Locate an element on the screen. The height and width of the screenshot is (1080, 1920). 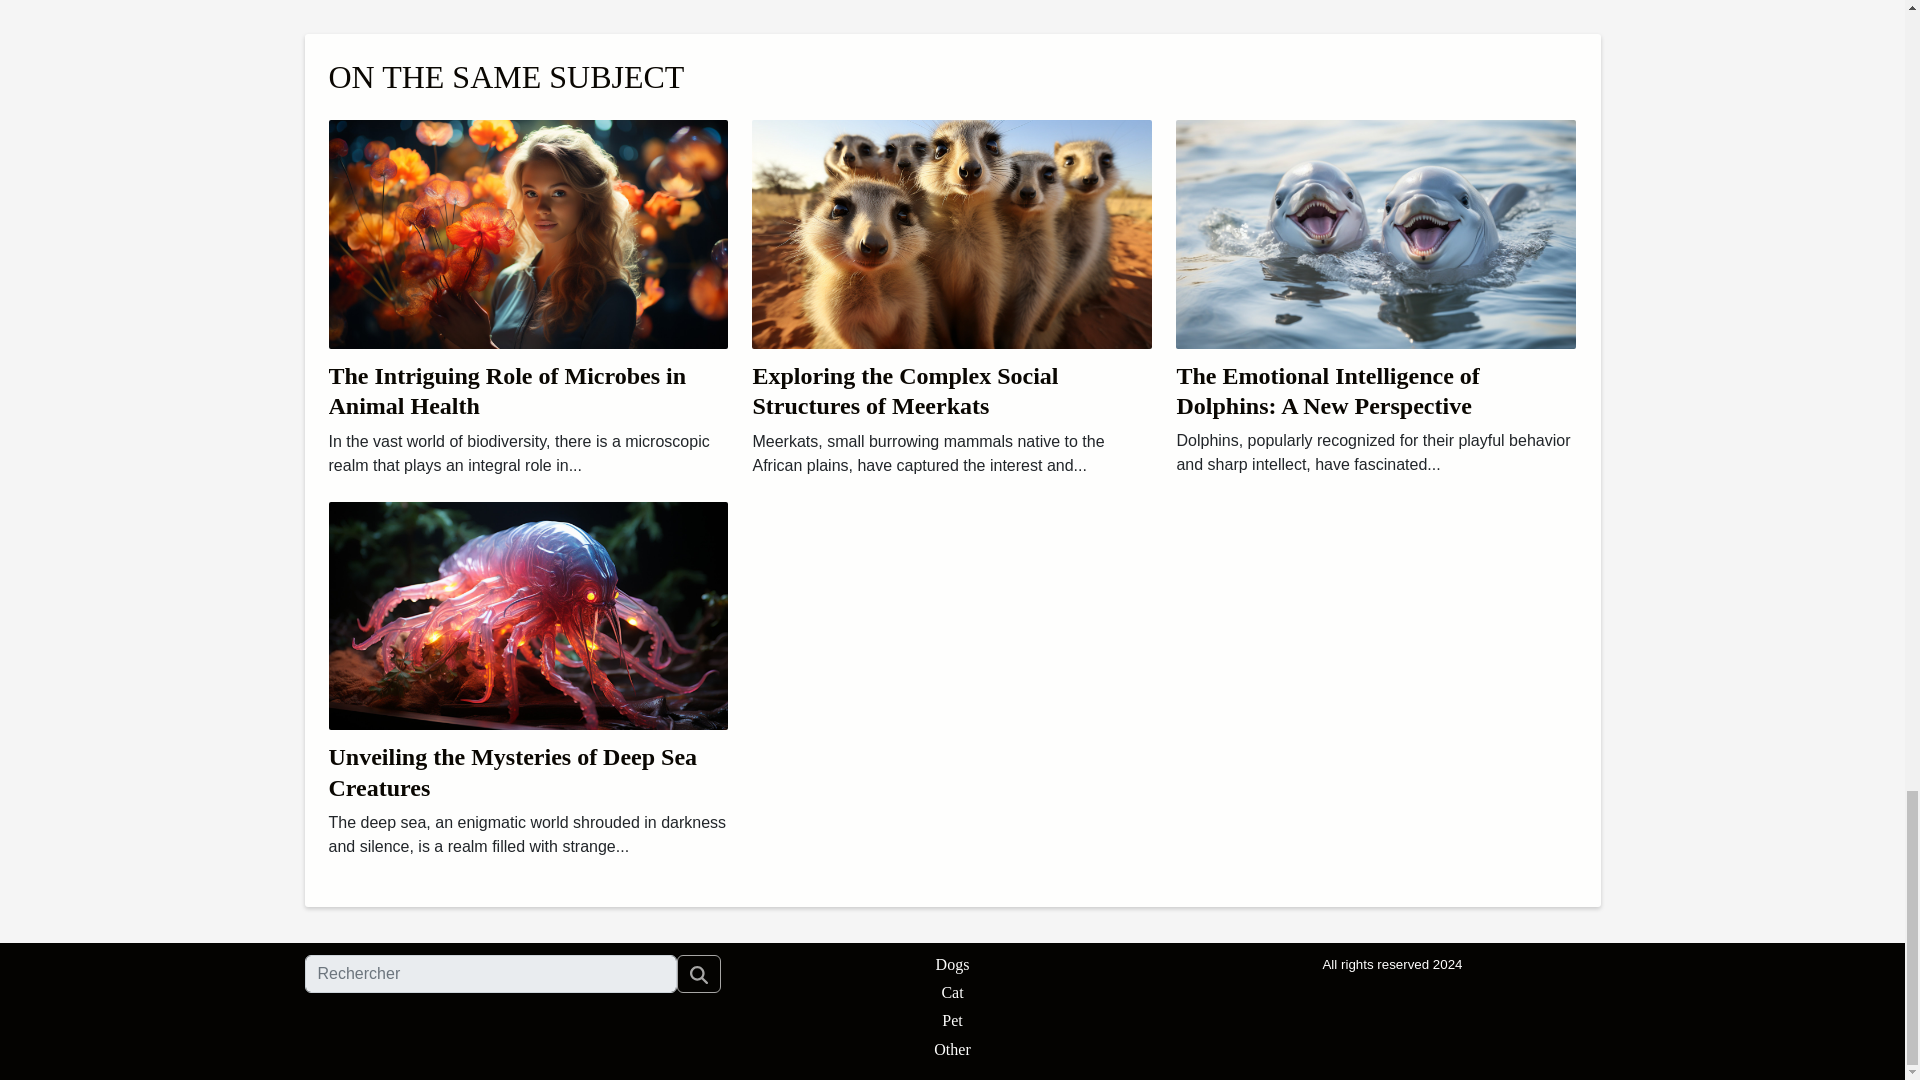
The Emotional Intelligence of Dolphins: A New Perspective is located at coordinates (1376, 232).